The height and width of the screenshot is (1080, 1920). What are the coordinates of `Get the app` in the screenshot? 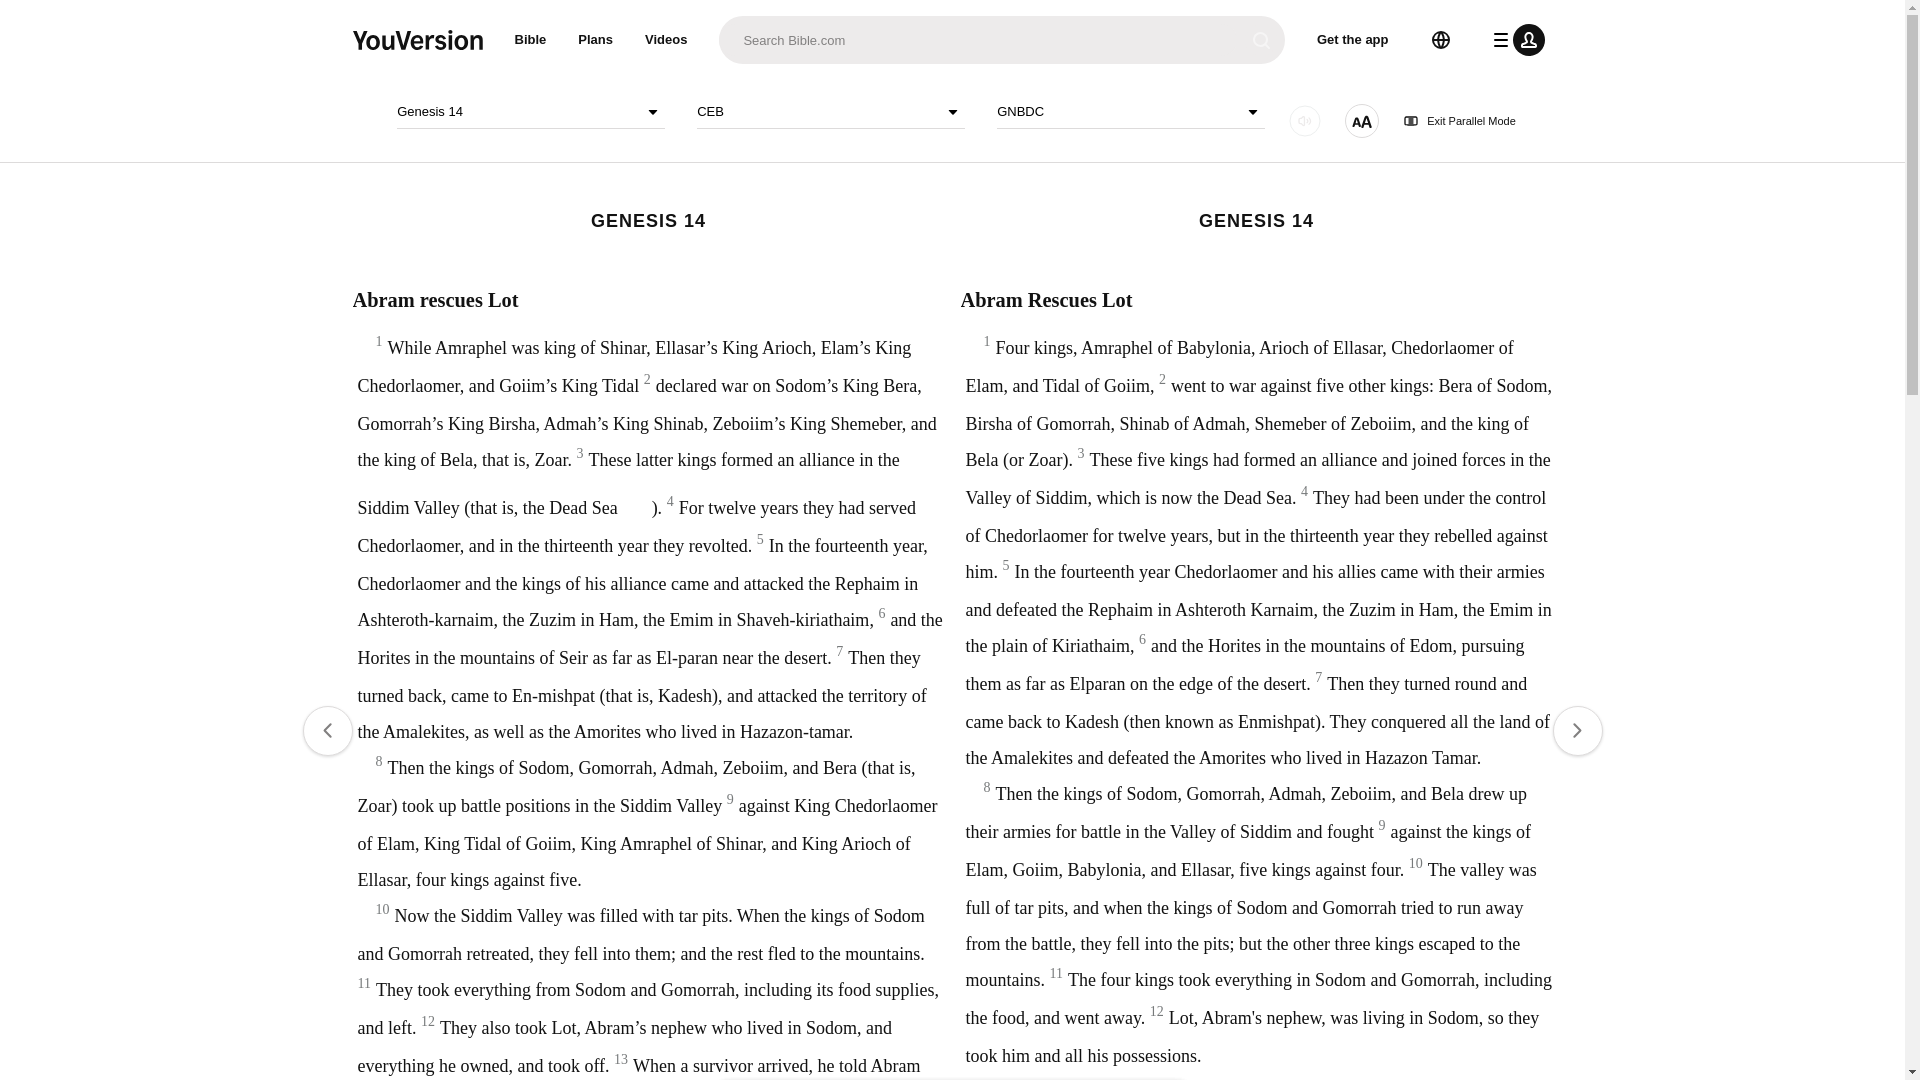 It's located at (1353, 40).